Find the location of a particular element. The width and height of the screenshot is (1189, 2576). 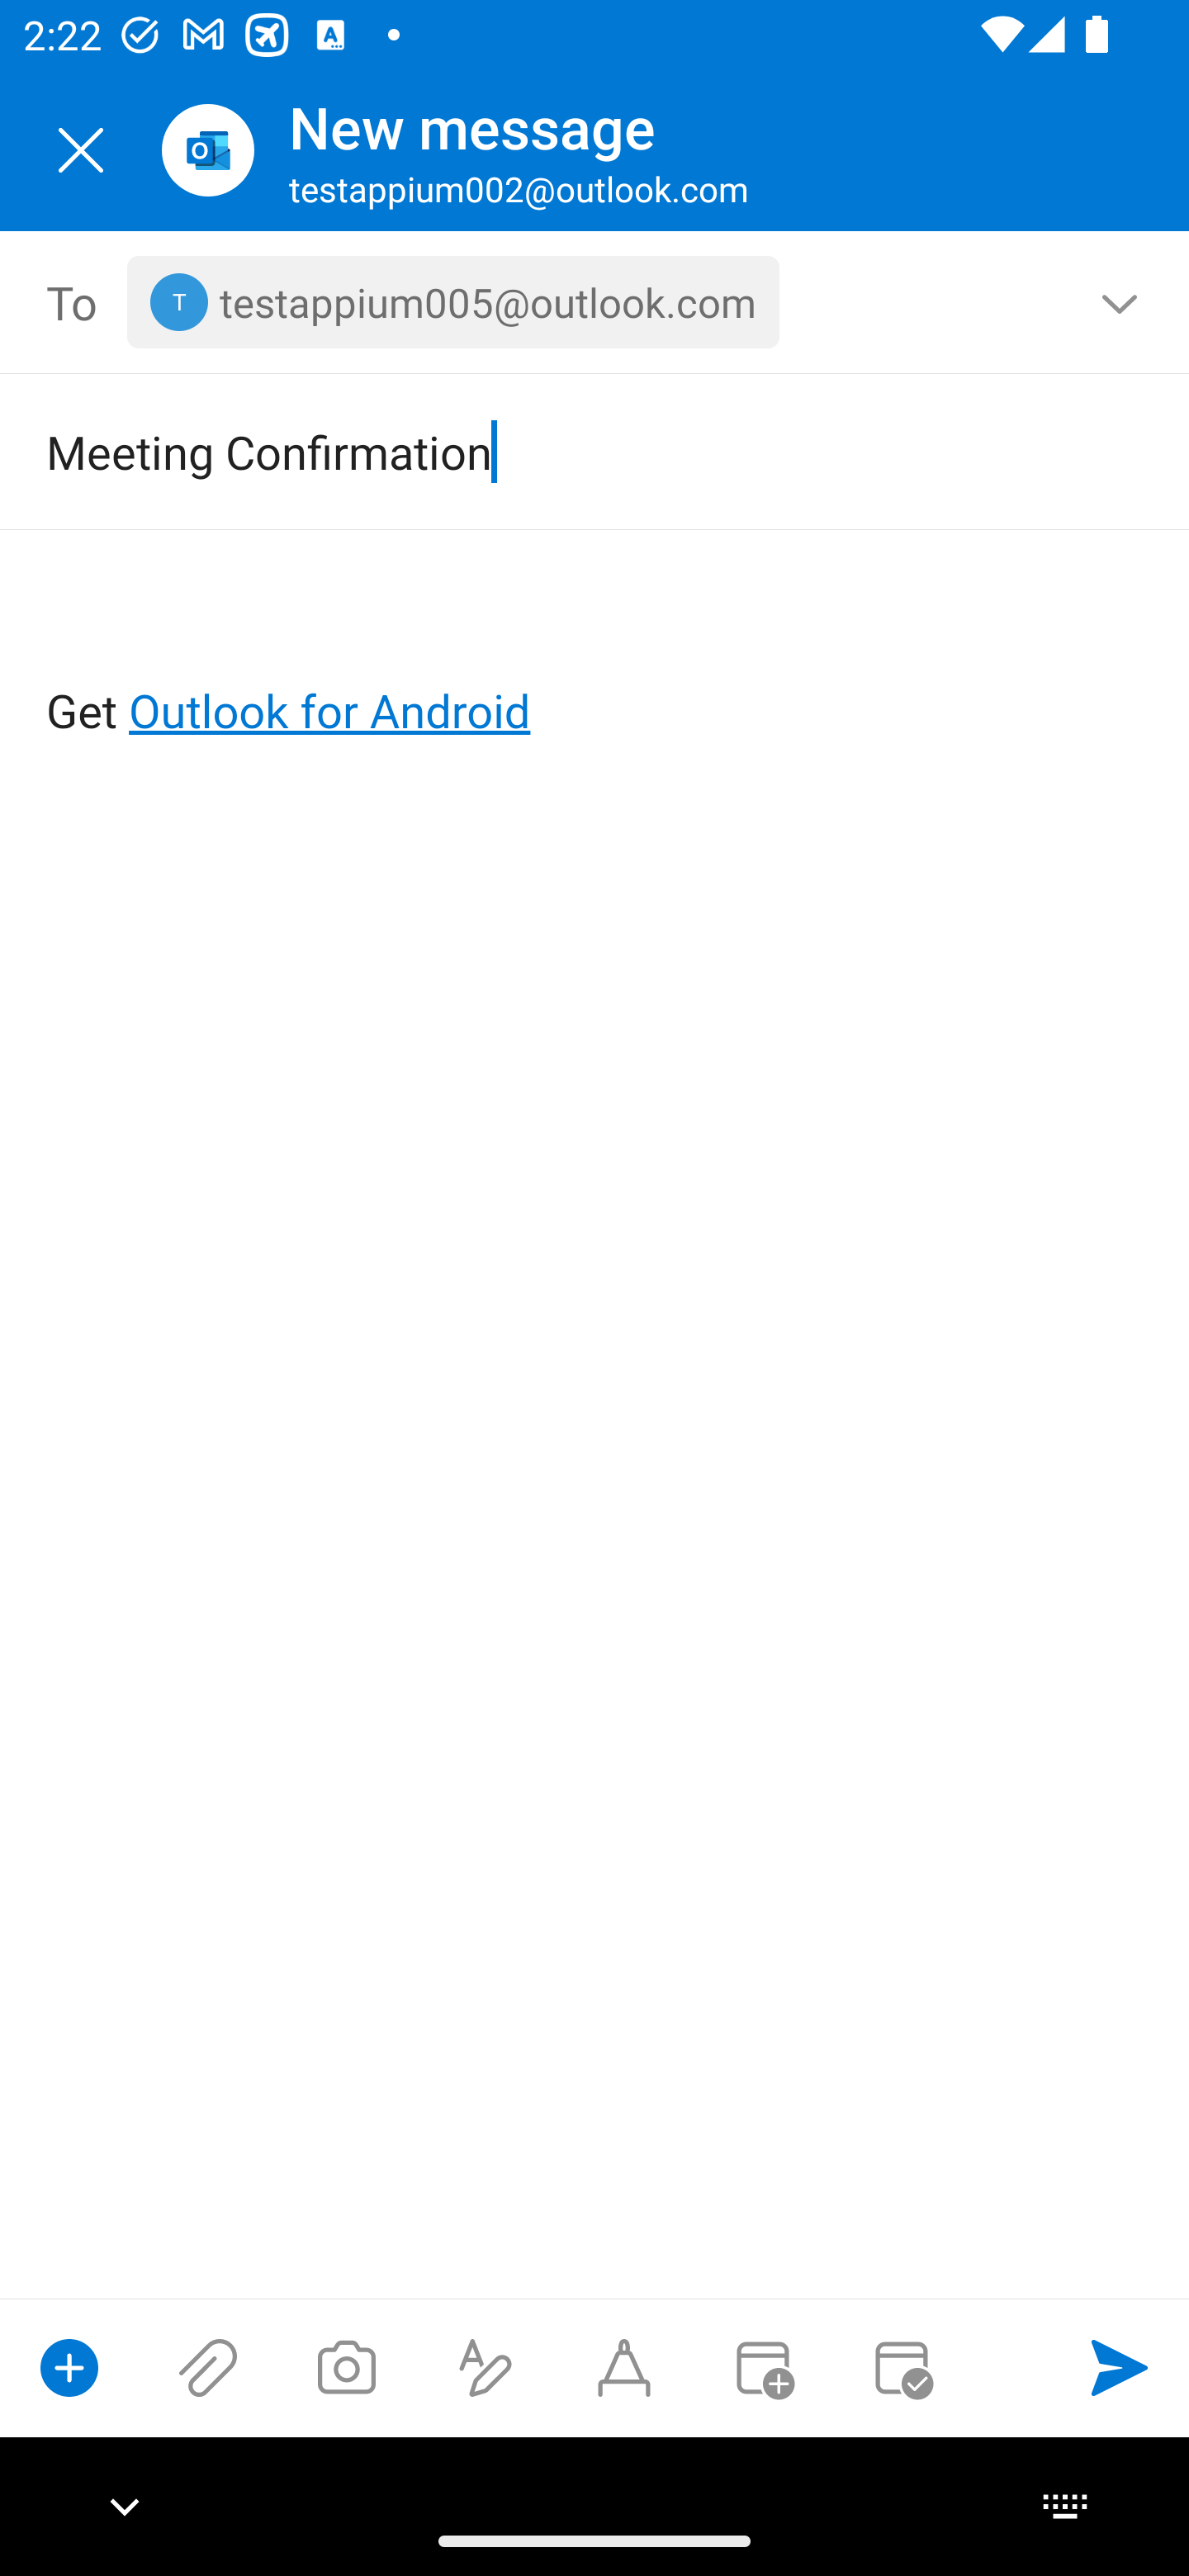

Show formatting options is located at coordinates (486, 2367).